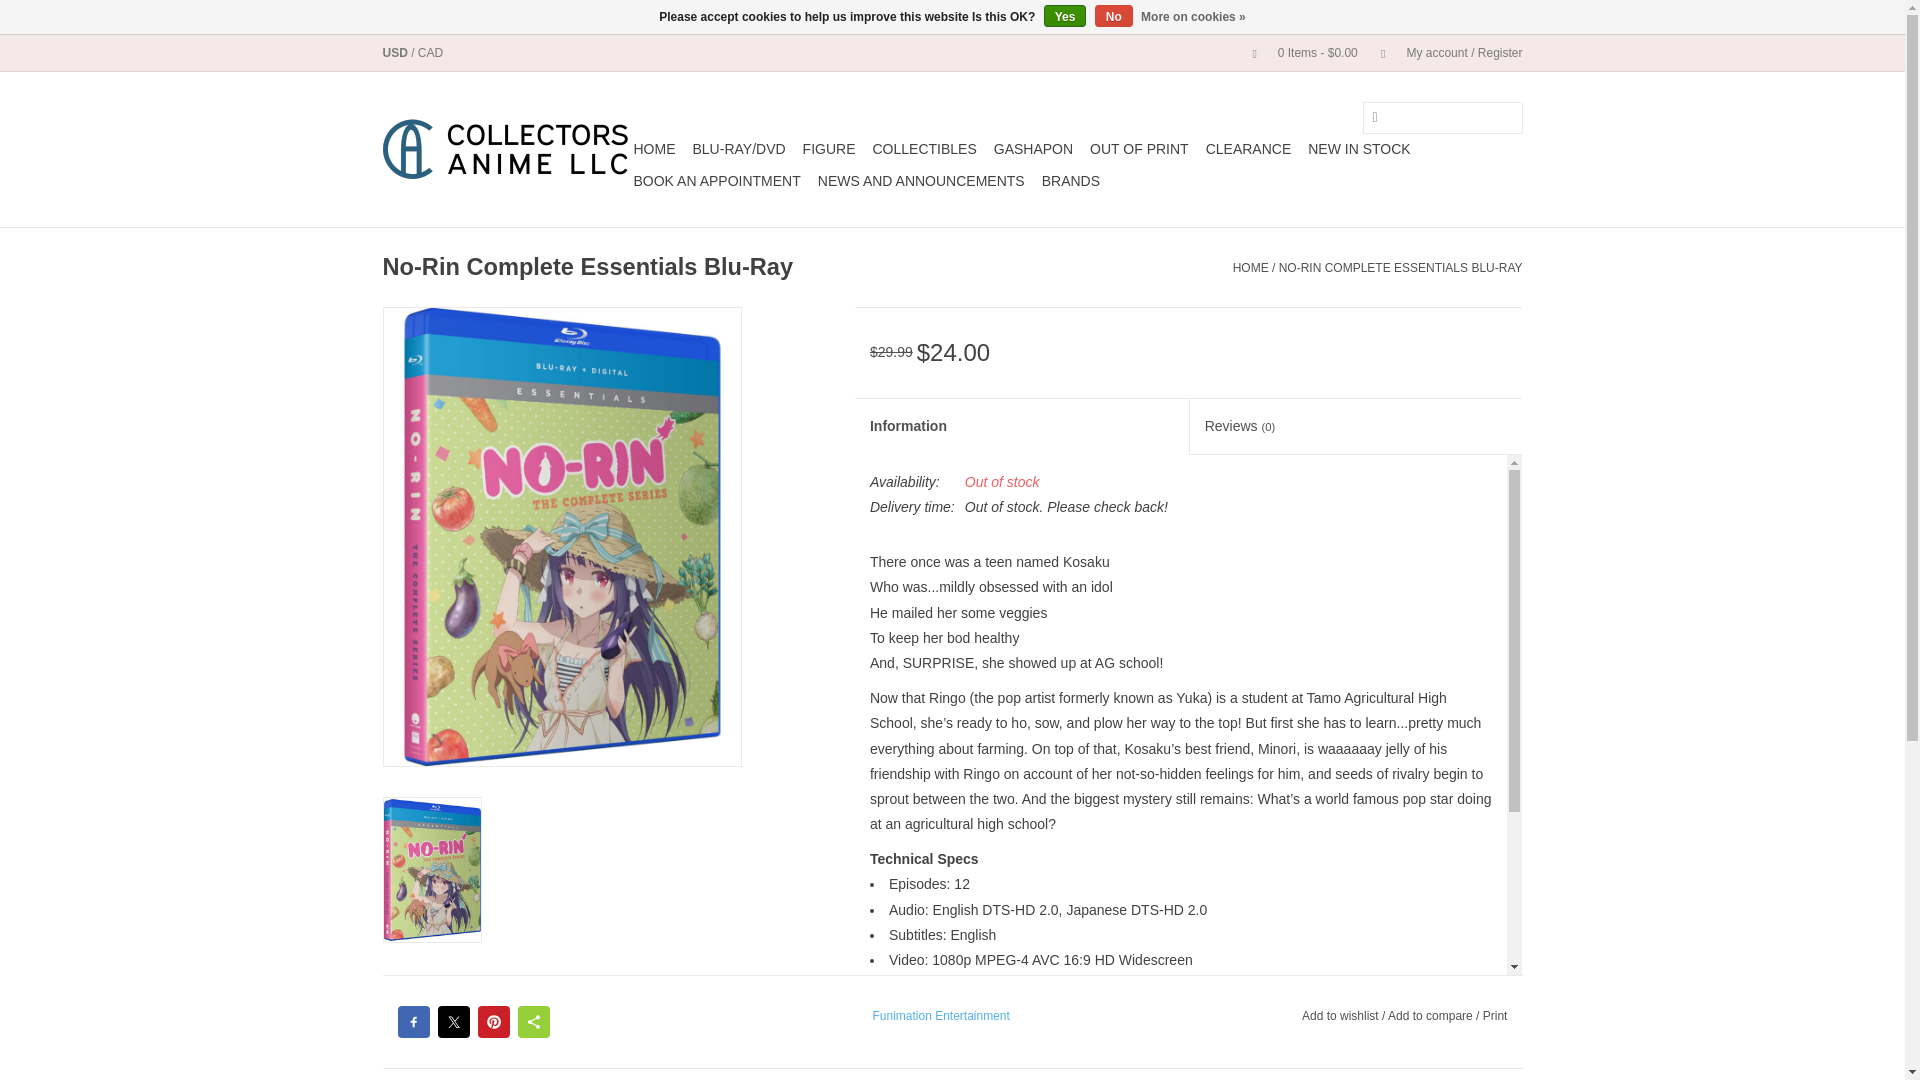  Describe the element at coordinates (430, 53) in the screenshot. I see `cad` at that location.